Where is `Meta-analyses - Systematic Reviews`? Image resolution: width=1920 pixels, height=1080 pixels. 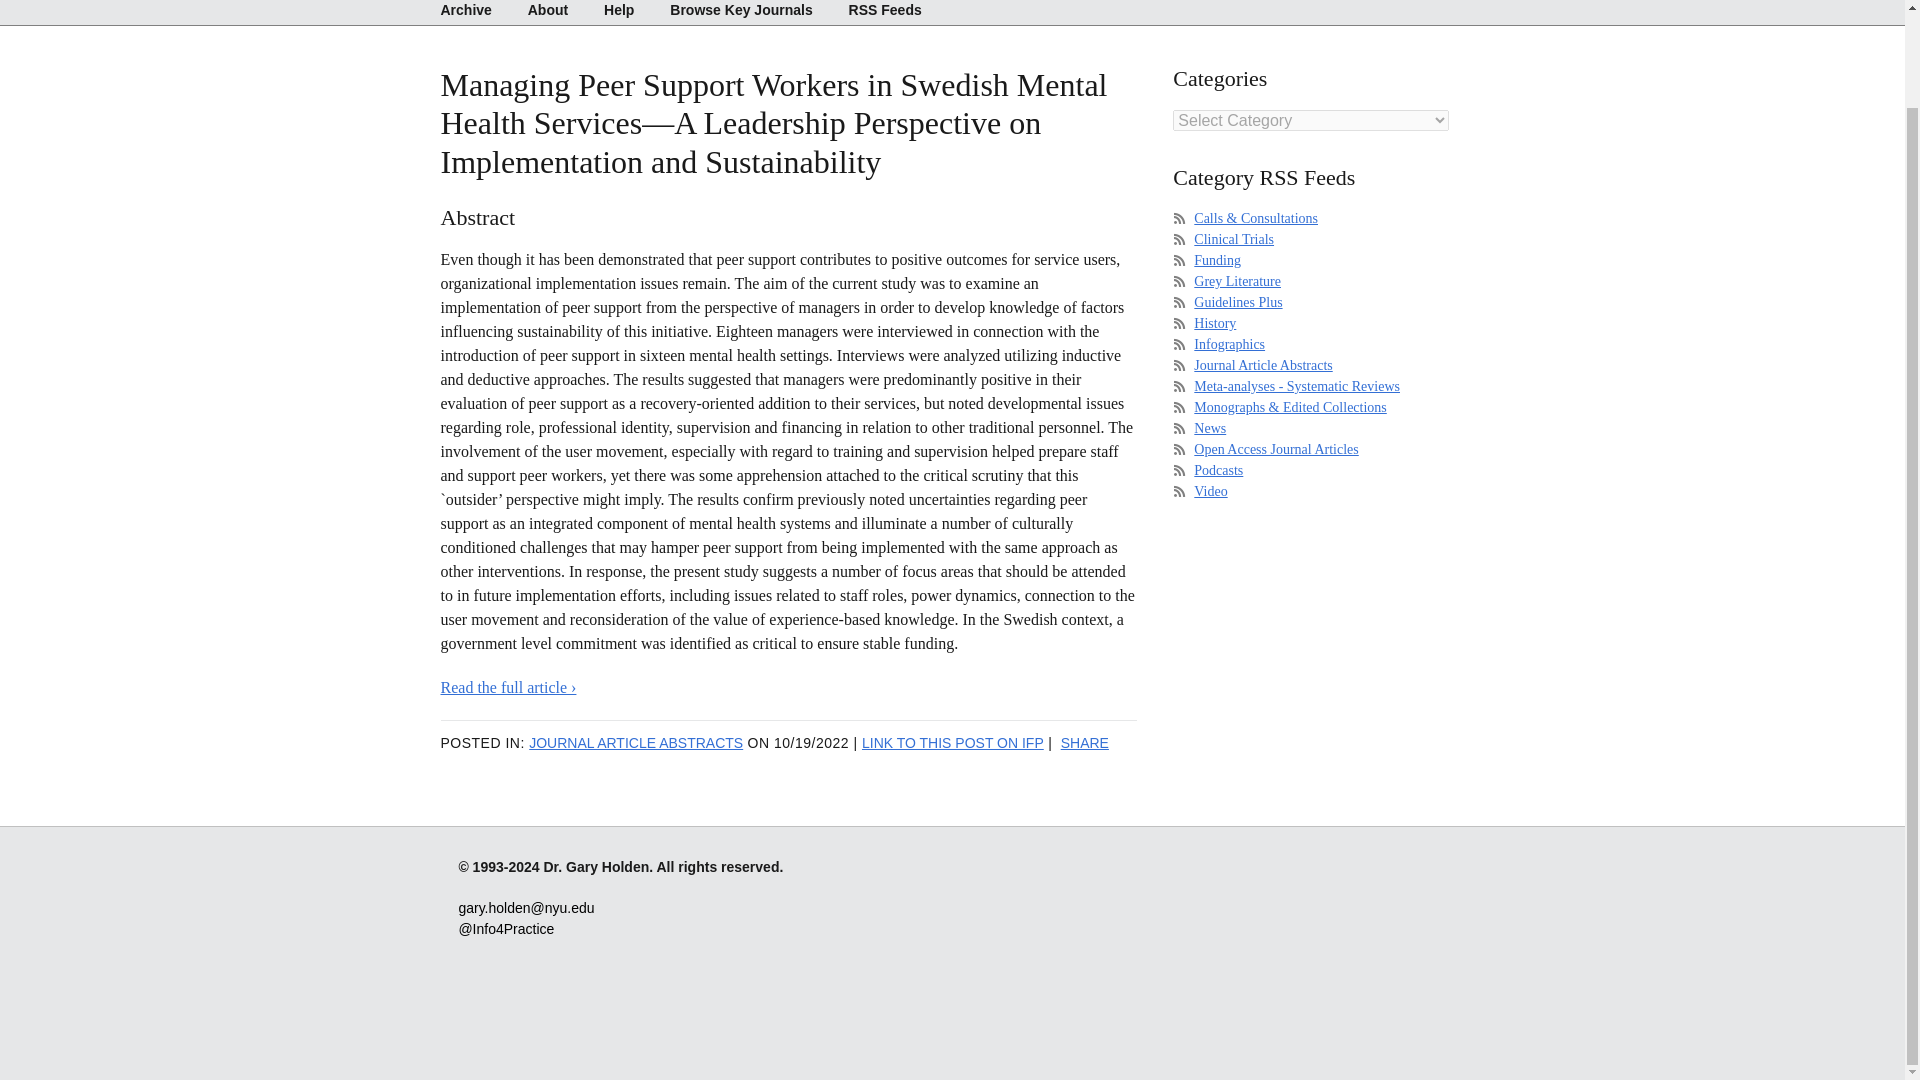
Meta-analyses - Systematic Reviews is located at coordinates (1296, 386).